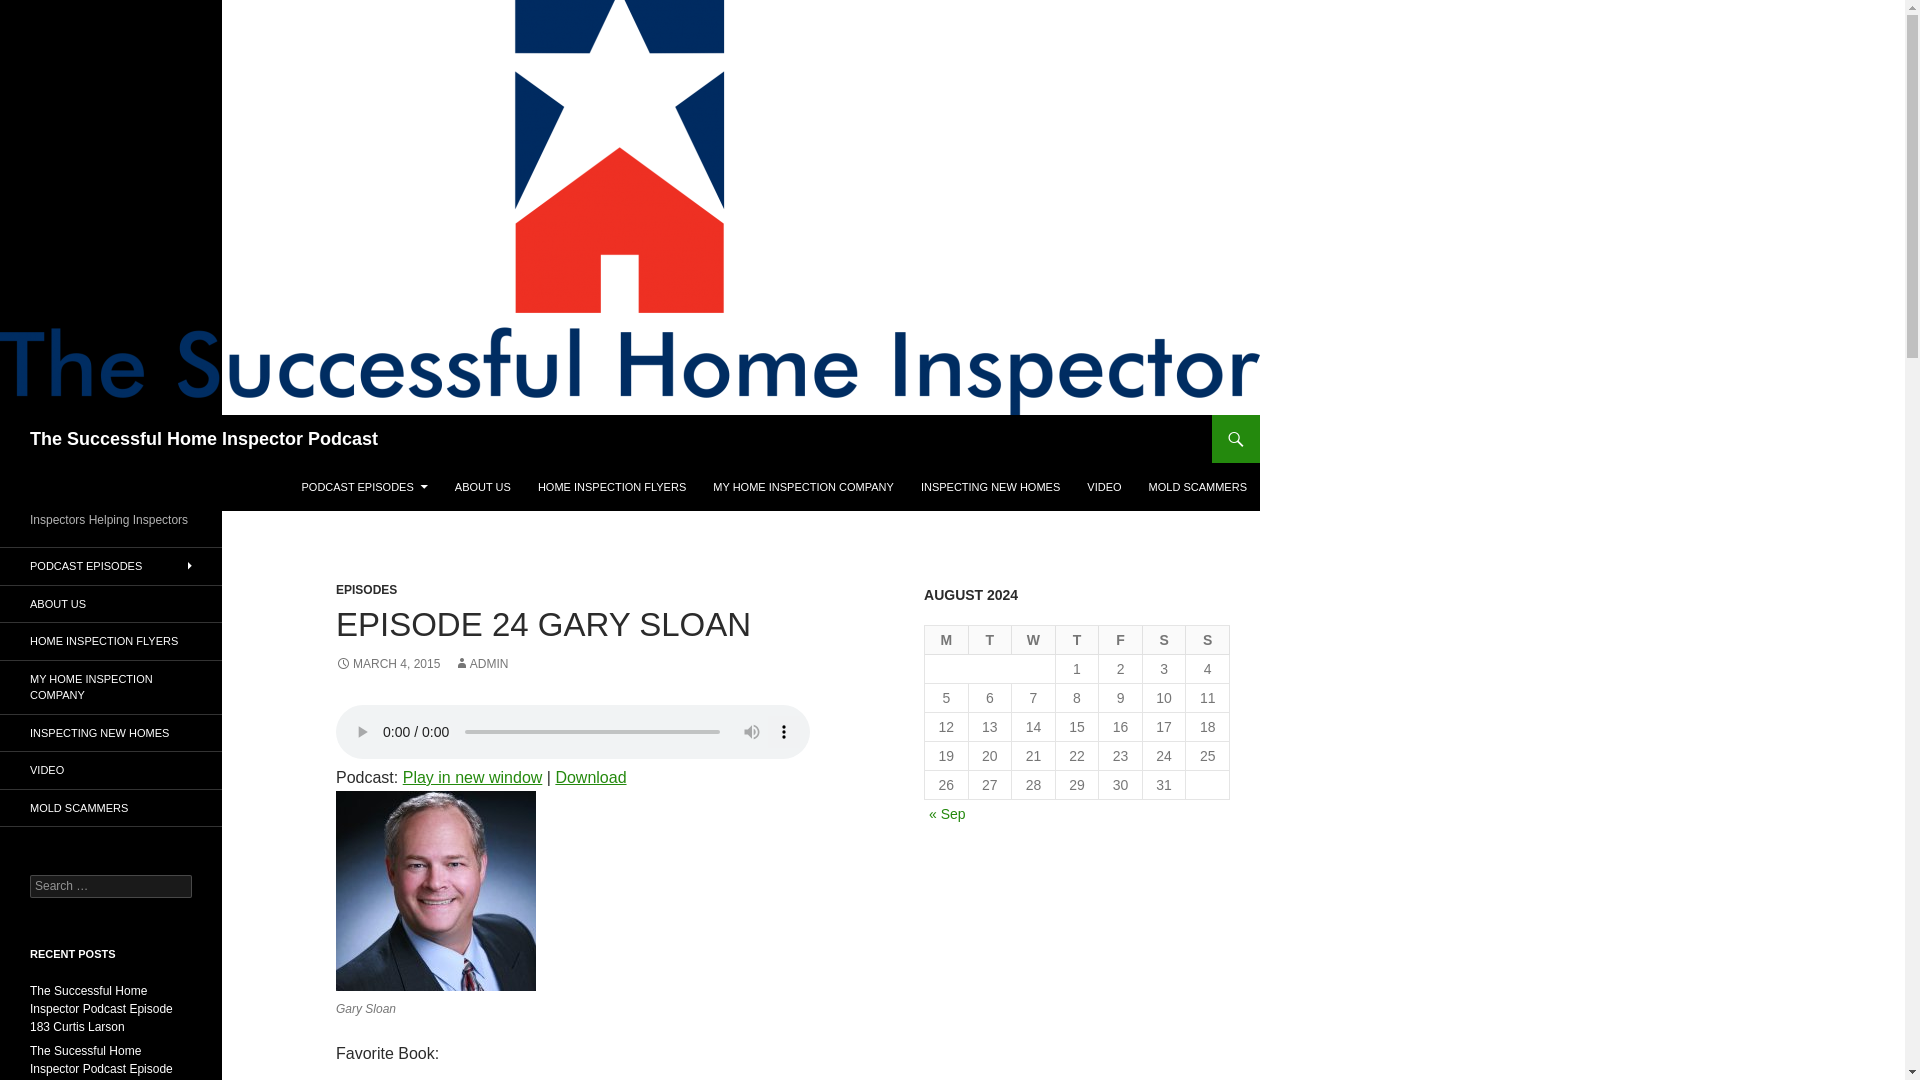  What do you see at coordinates (111, 566) in the screenshot?
I see `PODCAST EPISODES` at bounding box center [111, 566].